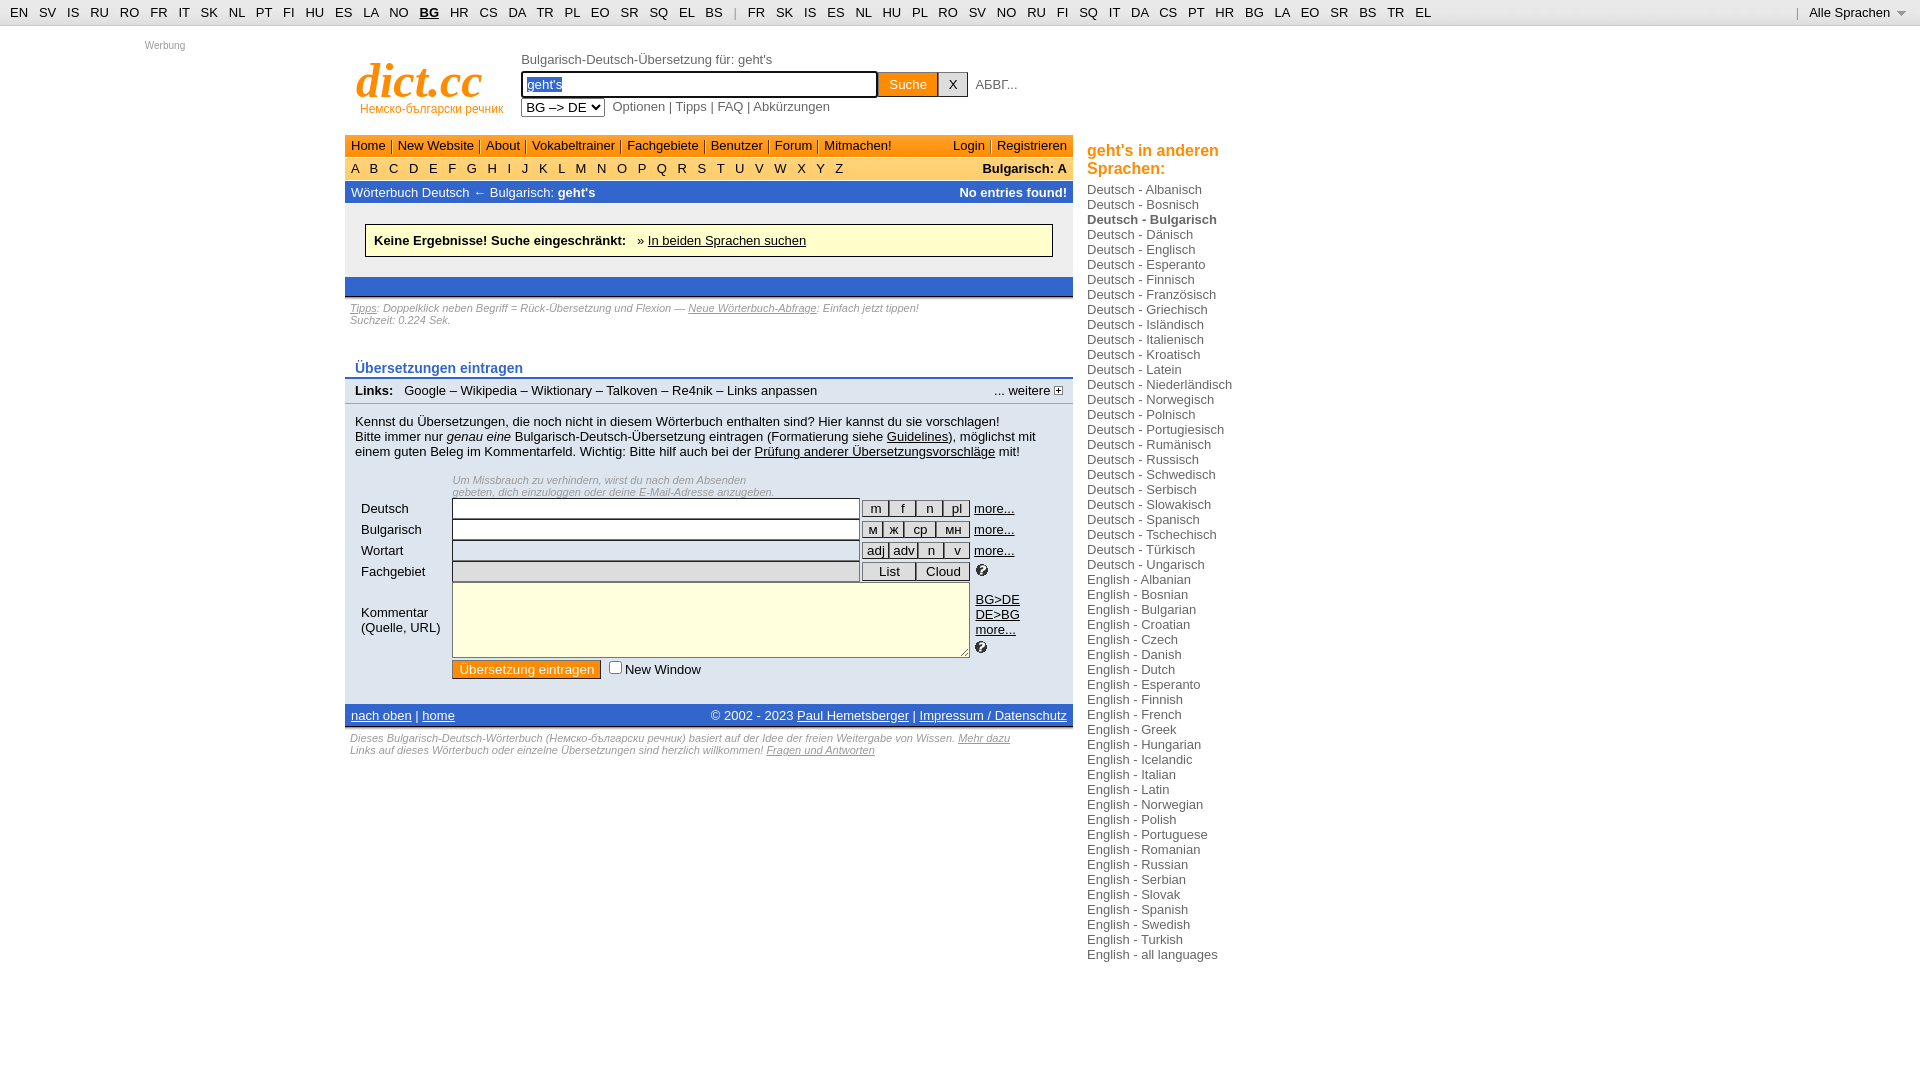  I want to click on NO, so click(399, 12).